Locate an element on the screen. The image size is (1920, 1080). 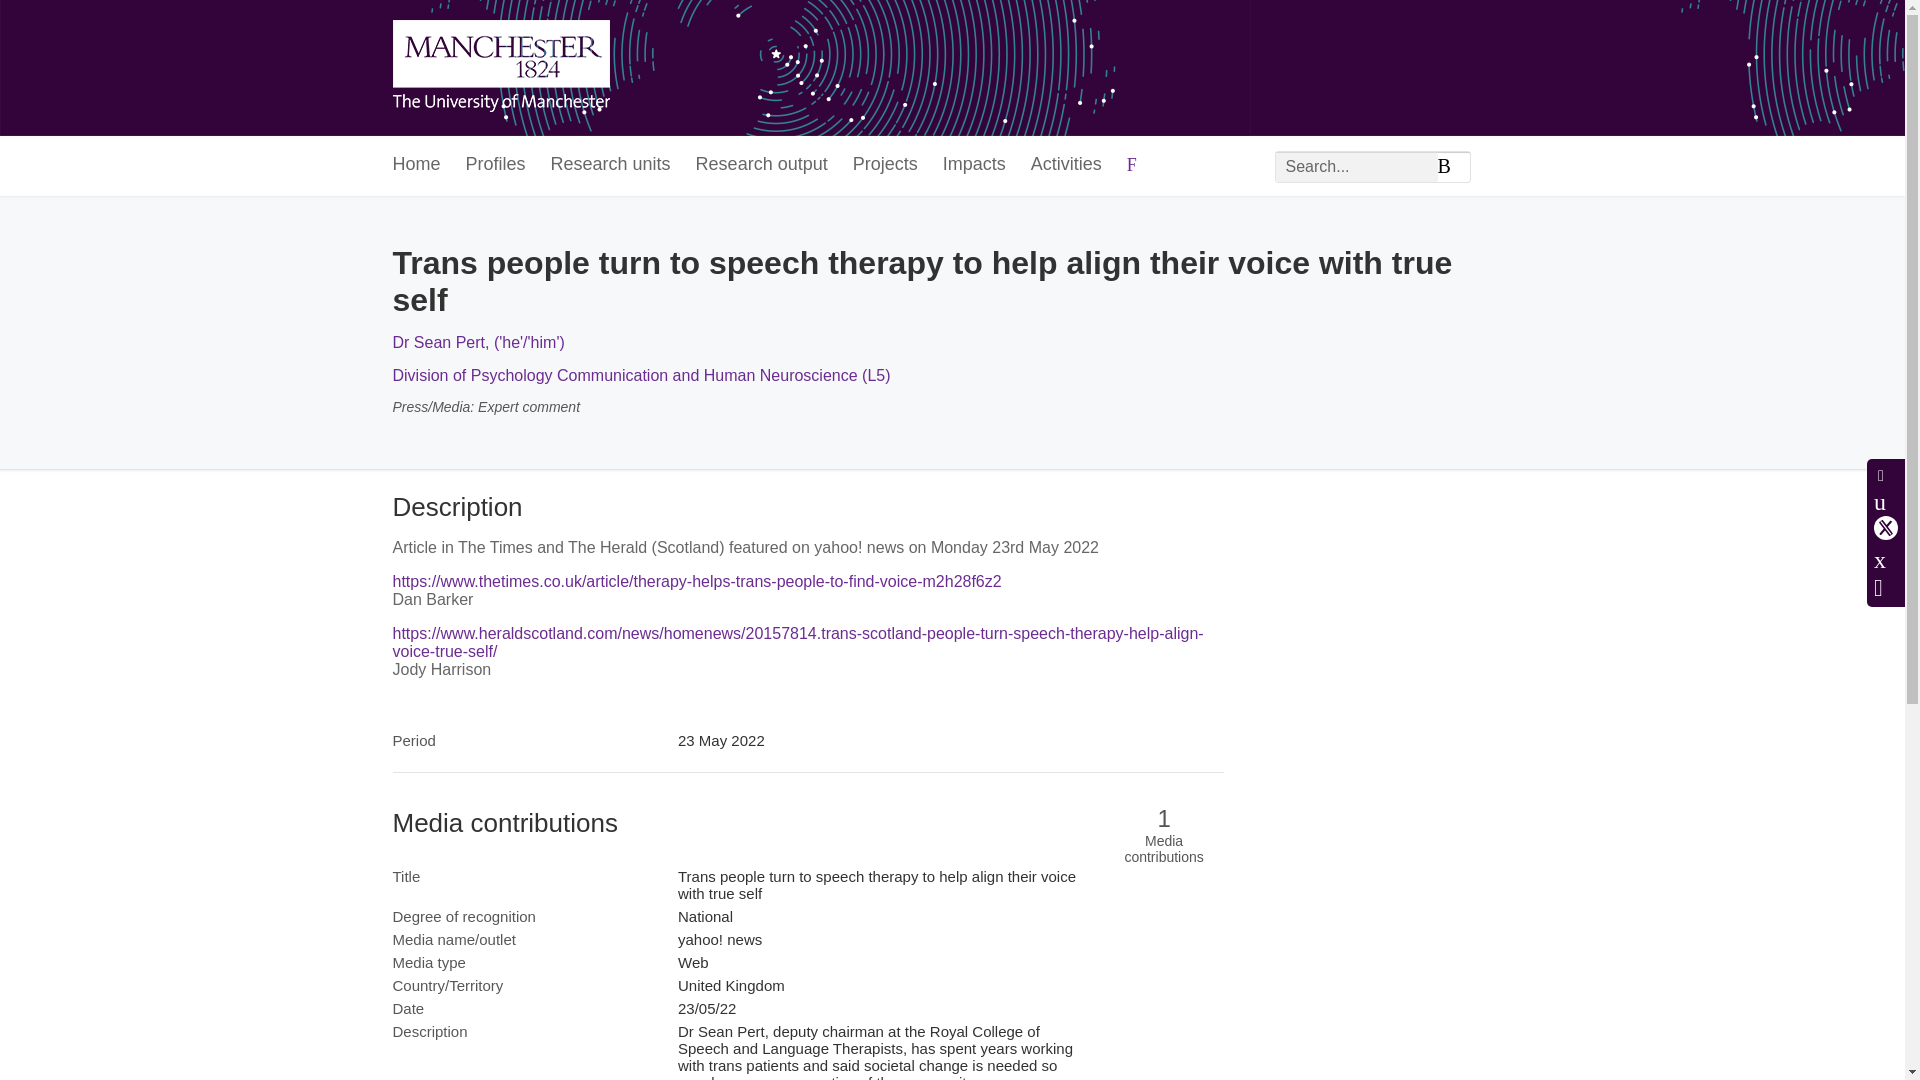
Activities is located at coordinates (1066, 166).